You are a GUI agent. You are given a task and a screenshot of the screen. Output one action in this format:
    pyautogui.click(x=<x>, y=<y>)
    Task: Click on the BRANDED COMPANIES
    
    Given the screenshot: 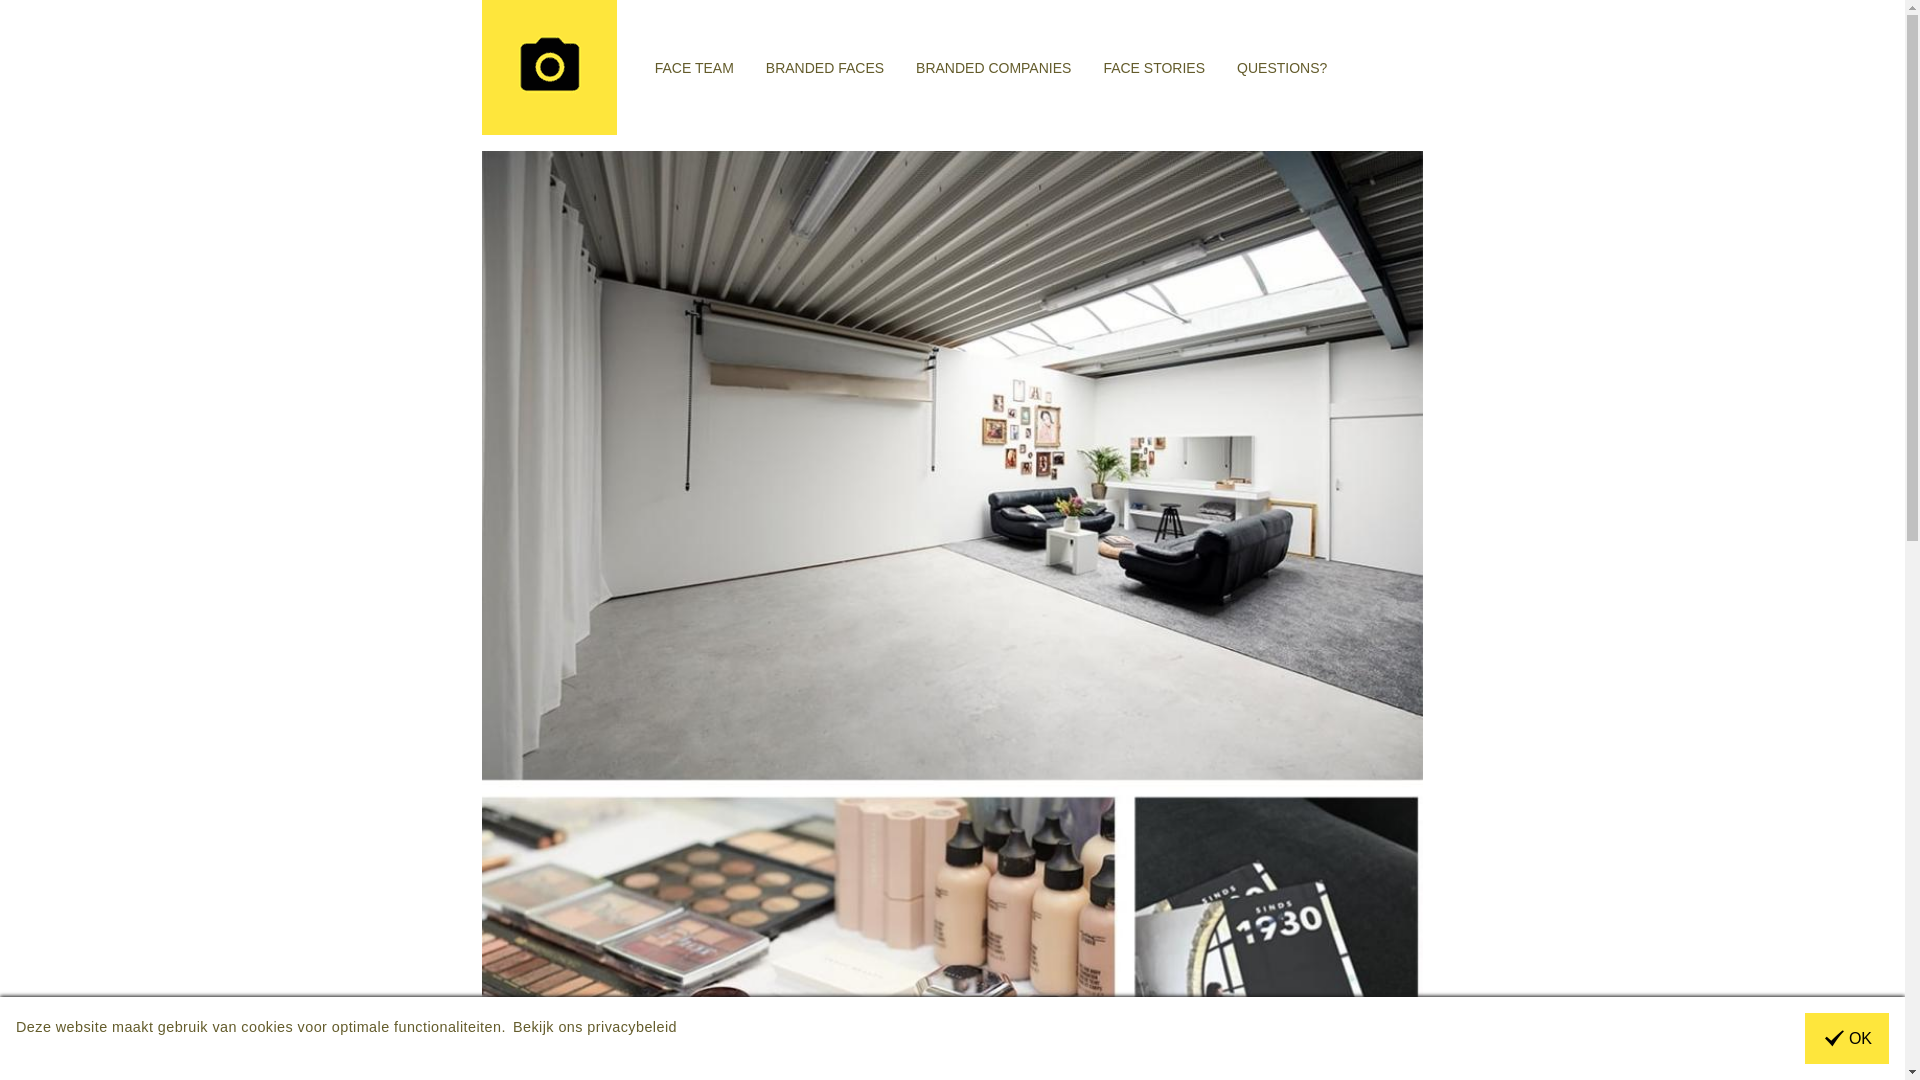 What is the action you would take?
    pyautogui.click(x=994, y=67)
    